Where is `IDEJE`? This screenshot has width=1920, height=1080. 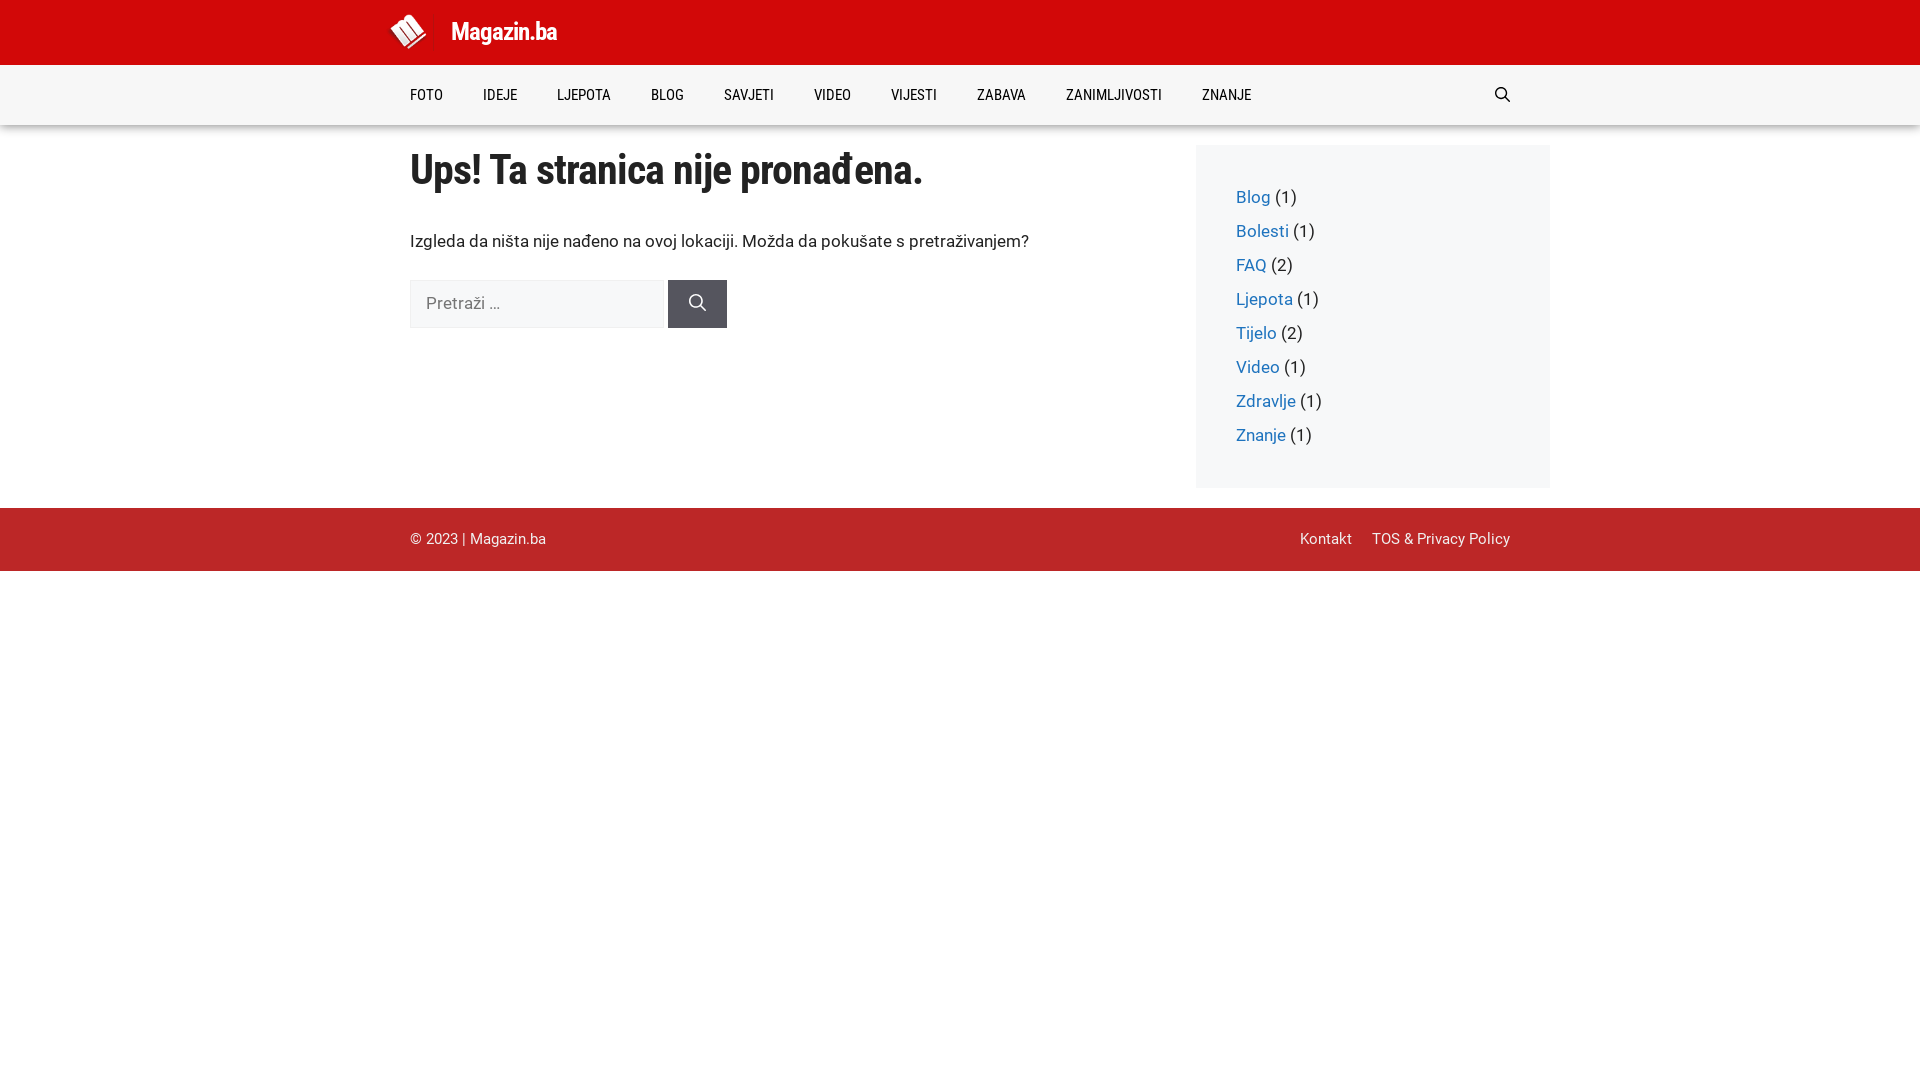
IDEJE is located at coordinates (500, 95).